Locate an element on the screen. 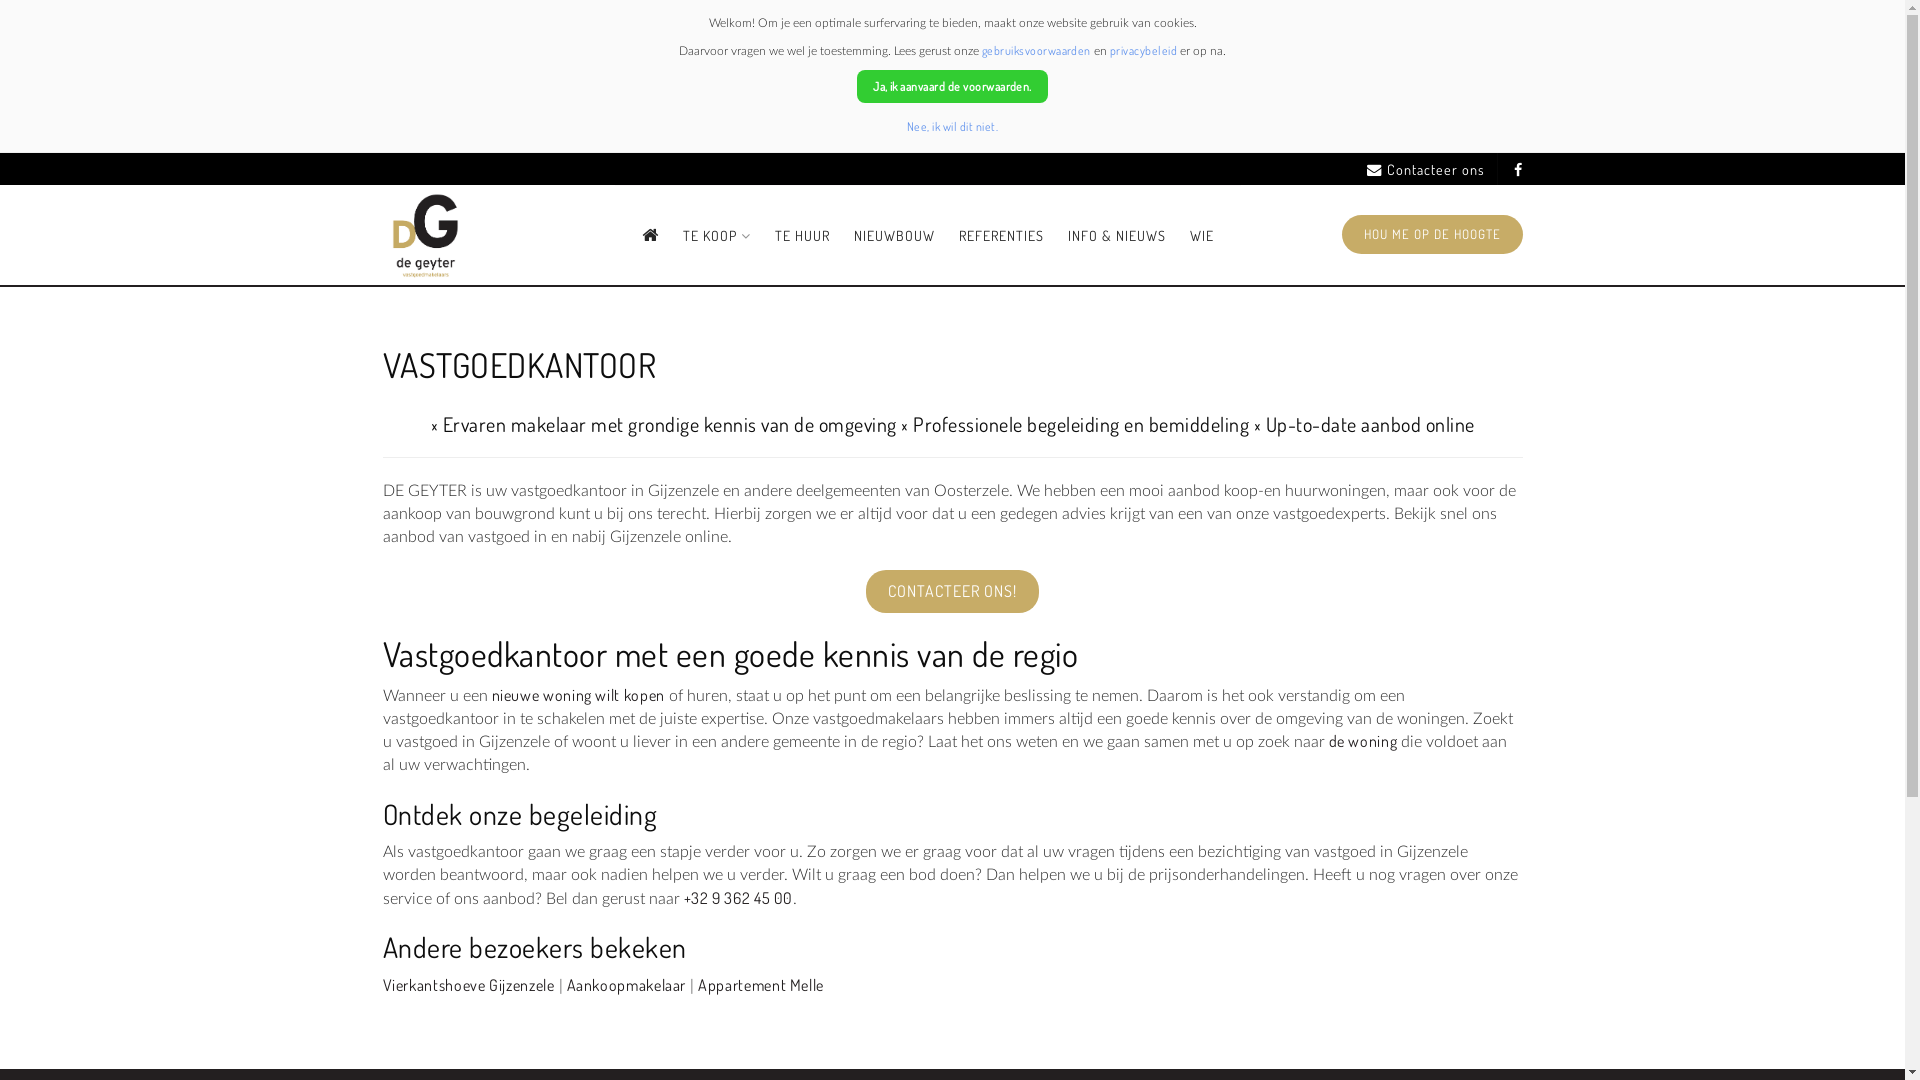 The height and width of the screenshot is (1080, 1920). Nee, ik wil dit niet. is located at coordinates (952, 126).